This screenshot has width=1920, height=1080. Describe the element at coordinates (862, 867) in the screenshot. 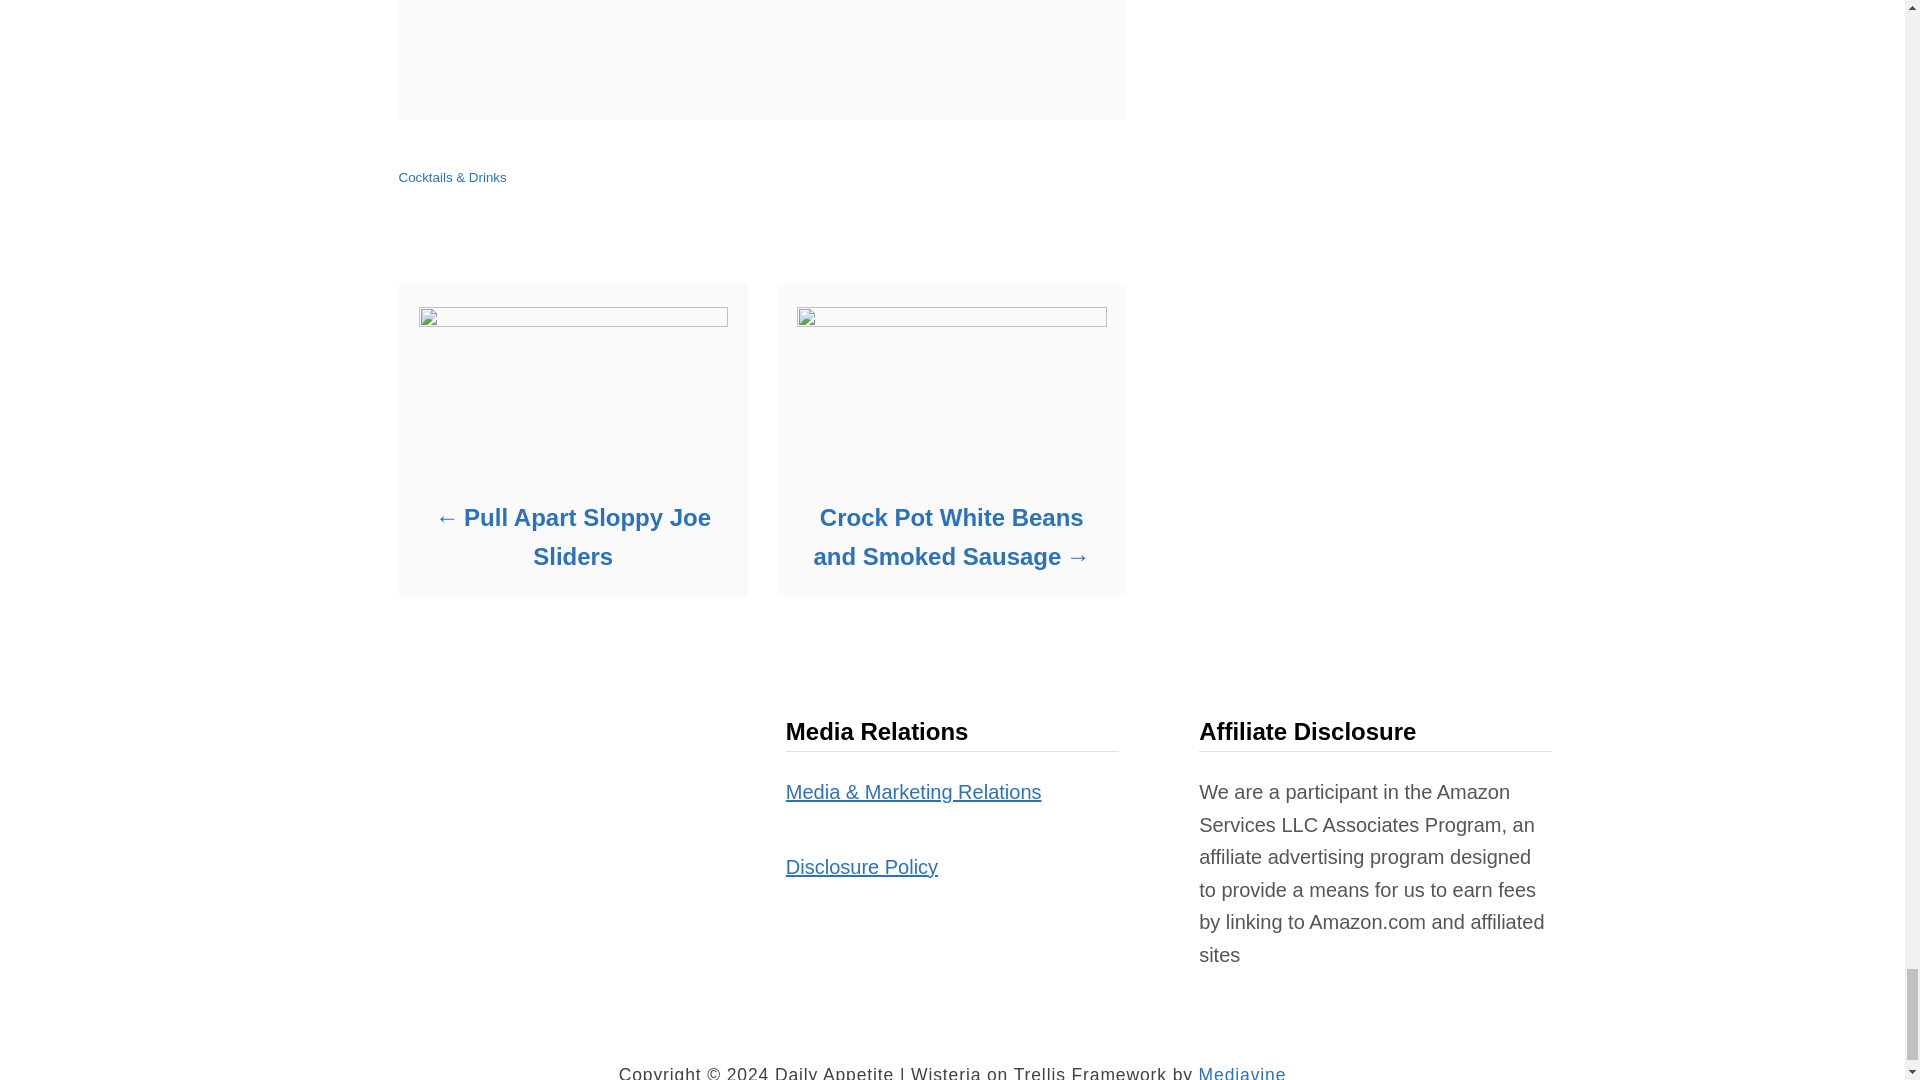

I see `Disclosure Policy` at that location.